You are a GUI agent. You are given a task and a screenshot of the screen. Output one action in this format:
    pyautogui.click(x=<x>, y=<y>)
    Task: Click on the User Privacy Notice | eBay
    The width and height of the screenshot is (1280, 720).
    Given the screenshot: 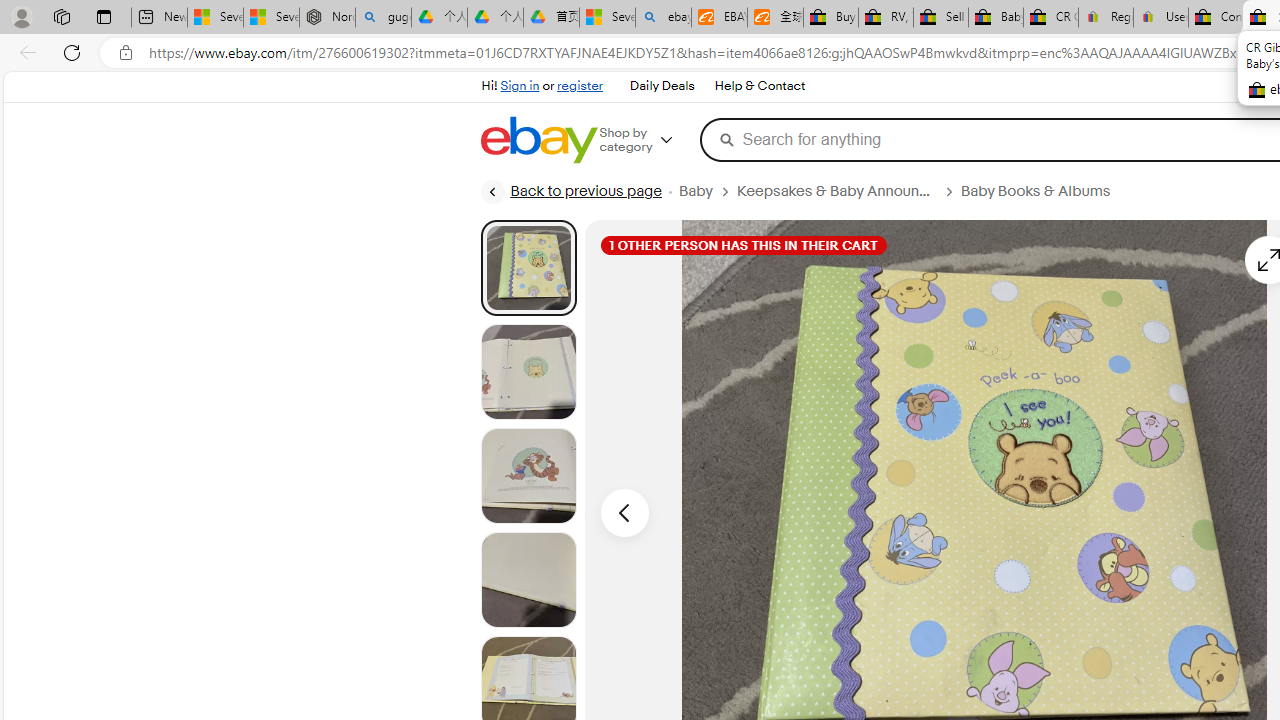 What is the action you would take?
    pyautogui.click(x=1160, y=18)
    